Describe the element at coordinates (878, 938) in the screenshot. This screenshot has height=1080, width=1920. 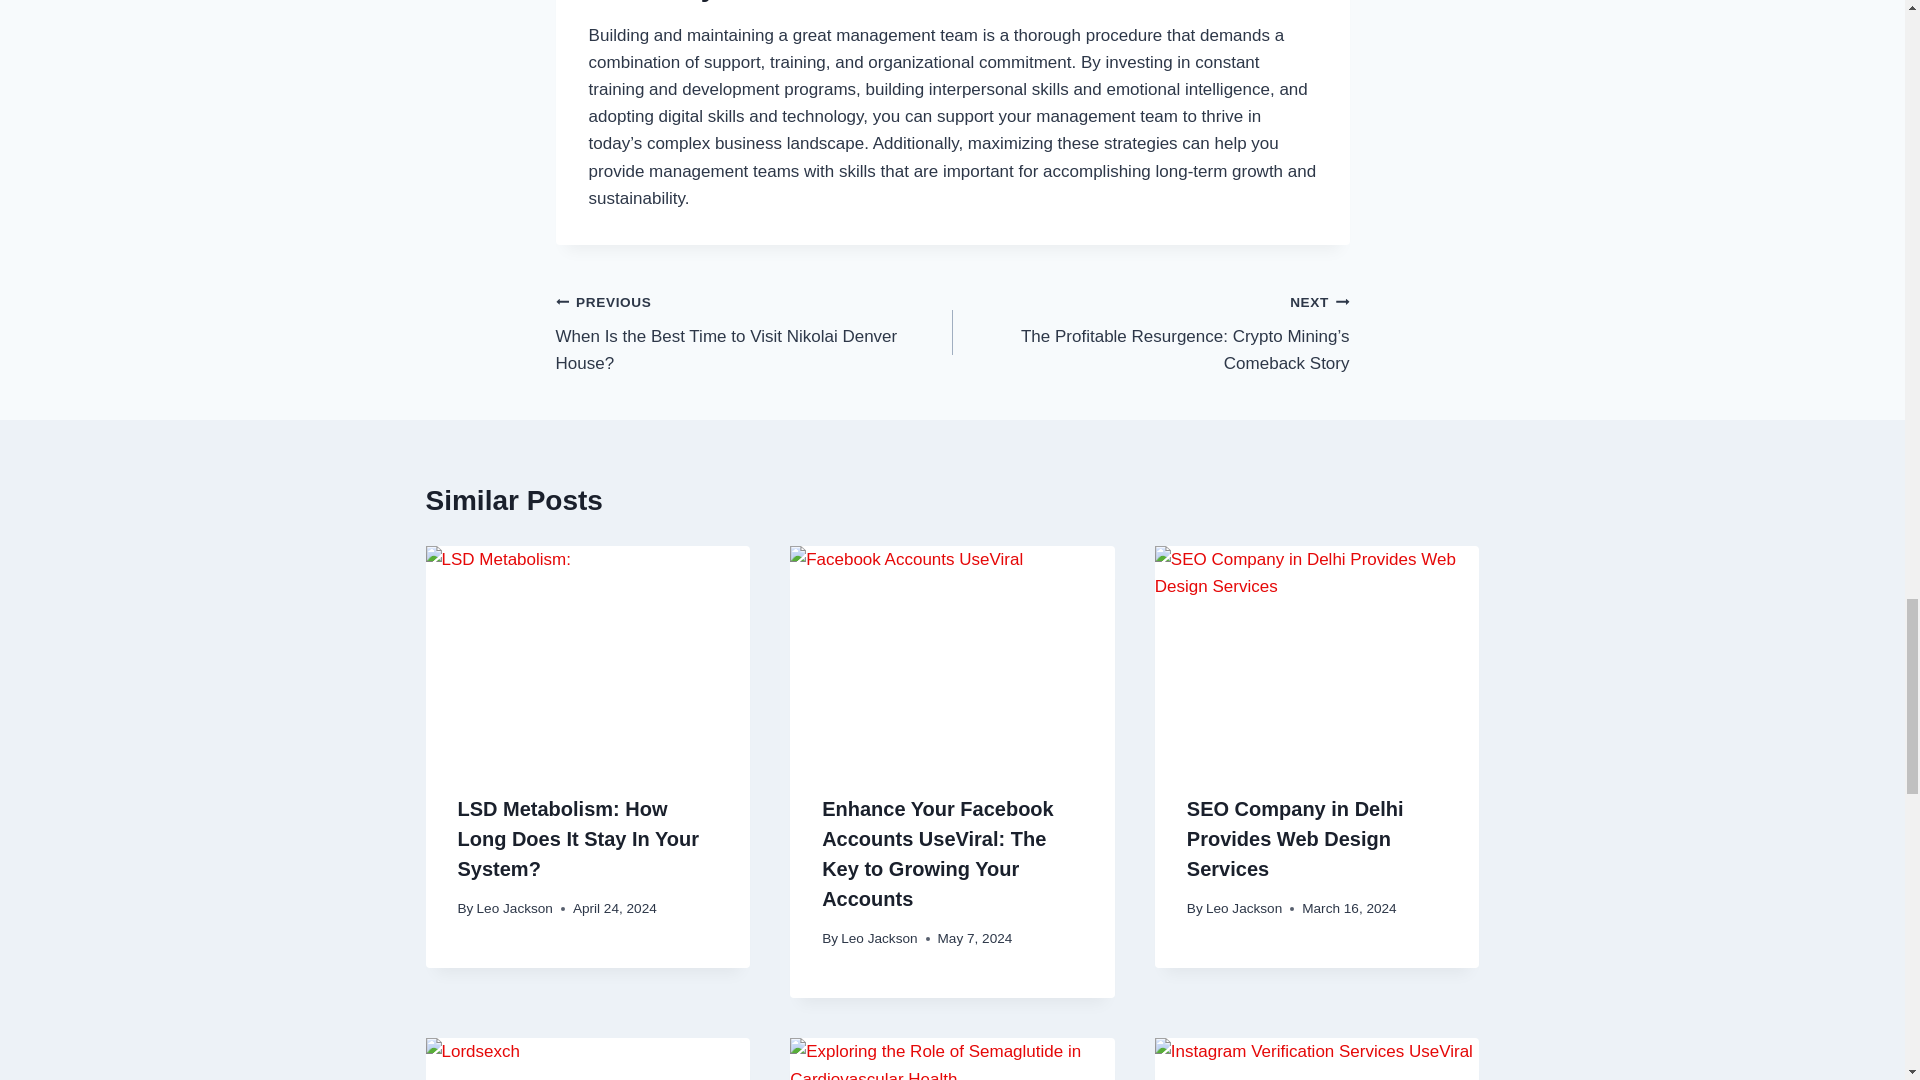
I see `Leo Jackson` at that location.